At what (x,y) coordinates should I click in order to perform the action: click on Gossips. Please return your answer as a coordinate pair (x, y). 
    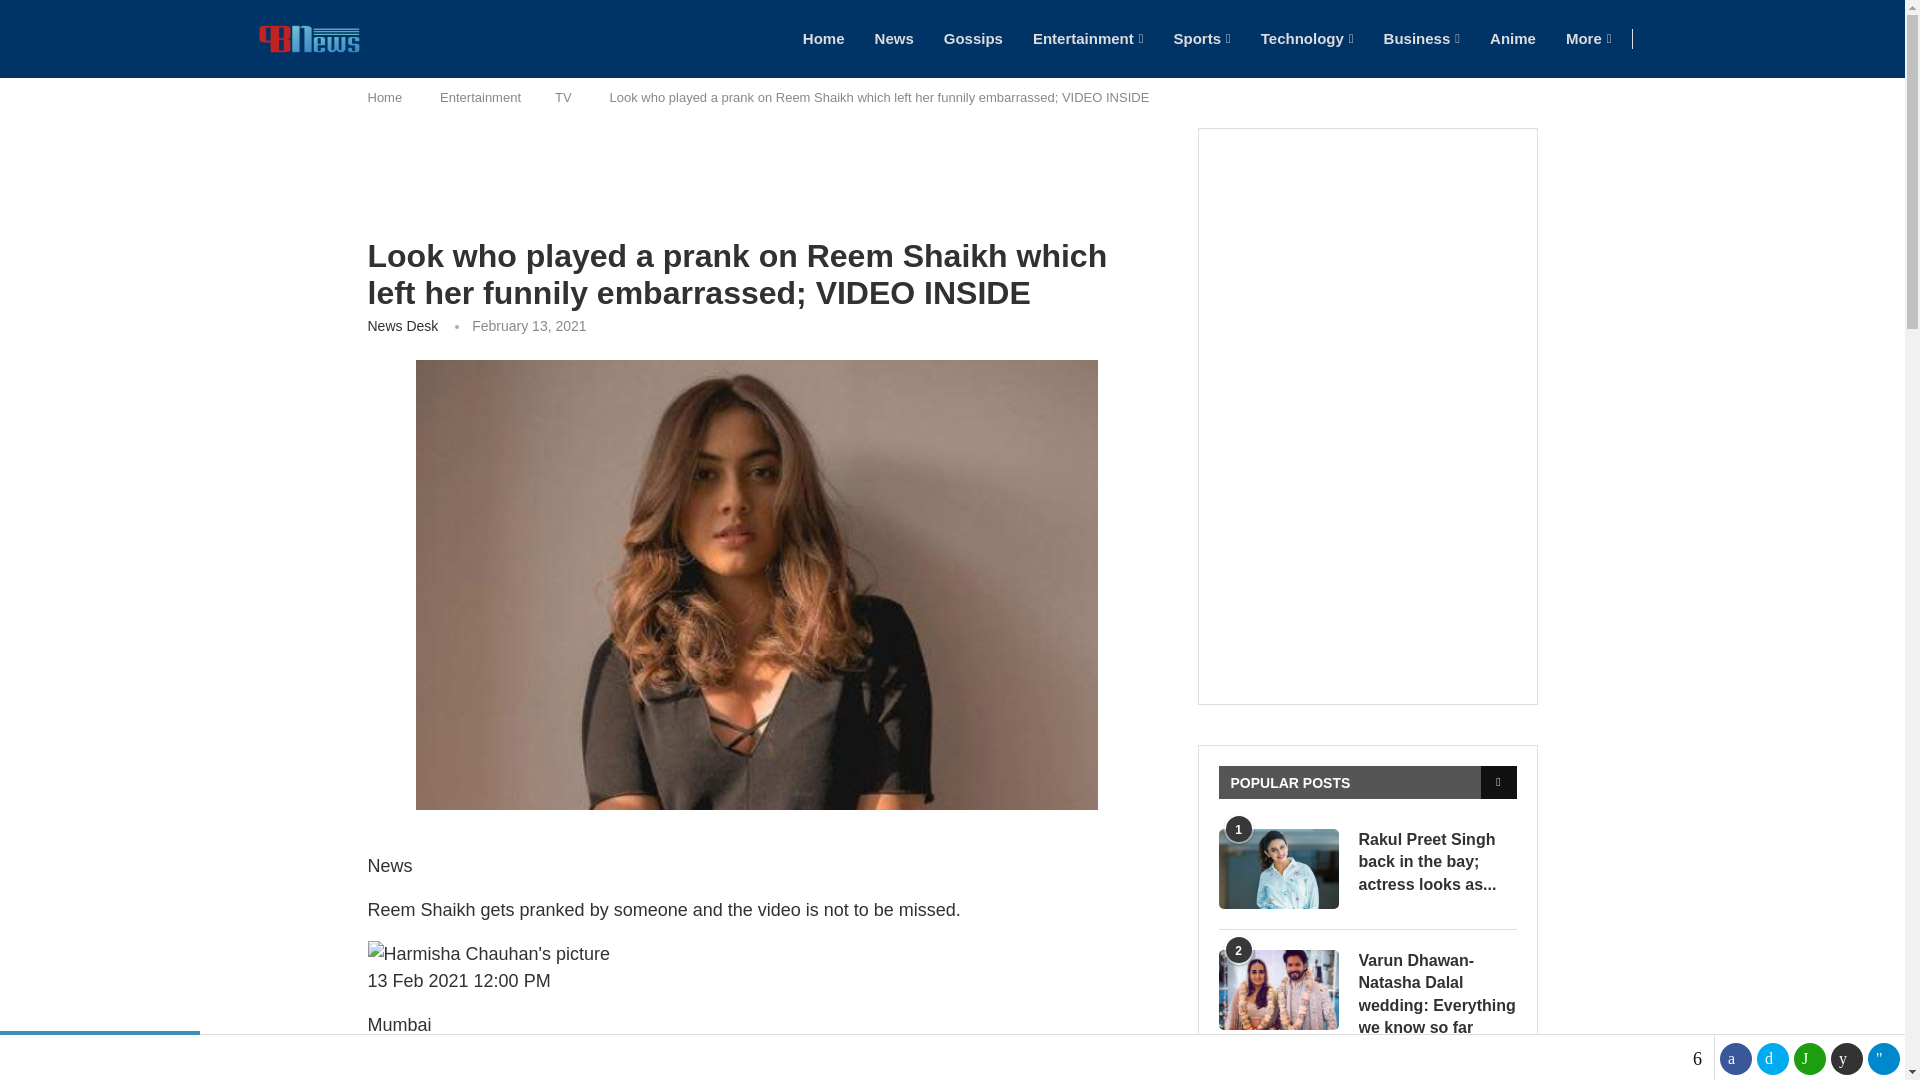
    Looking at the image, I should click on (973, 38).